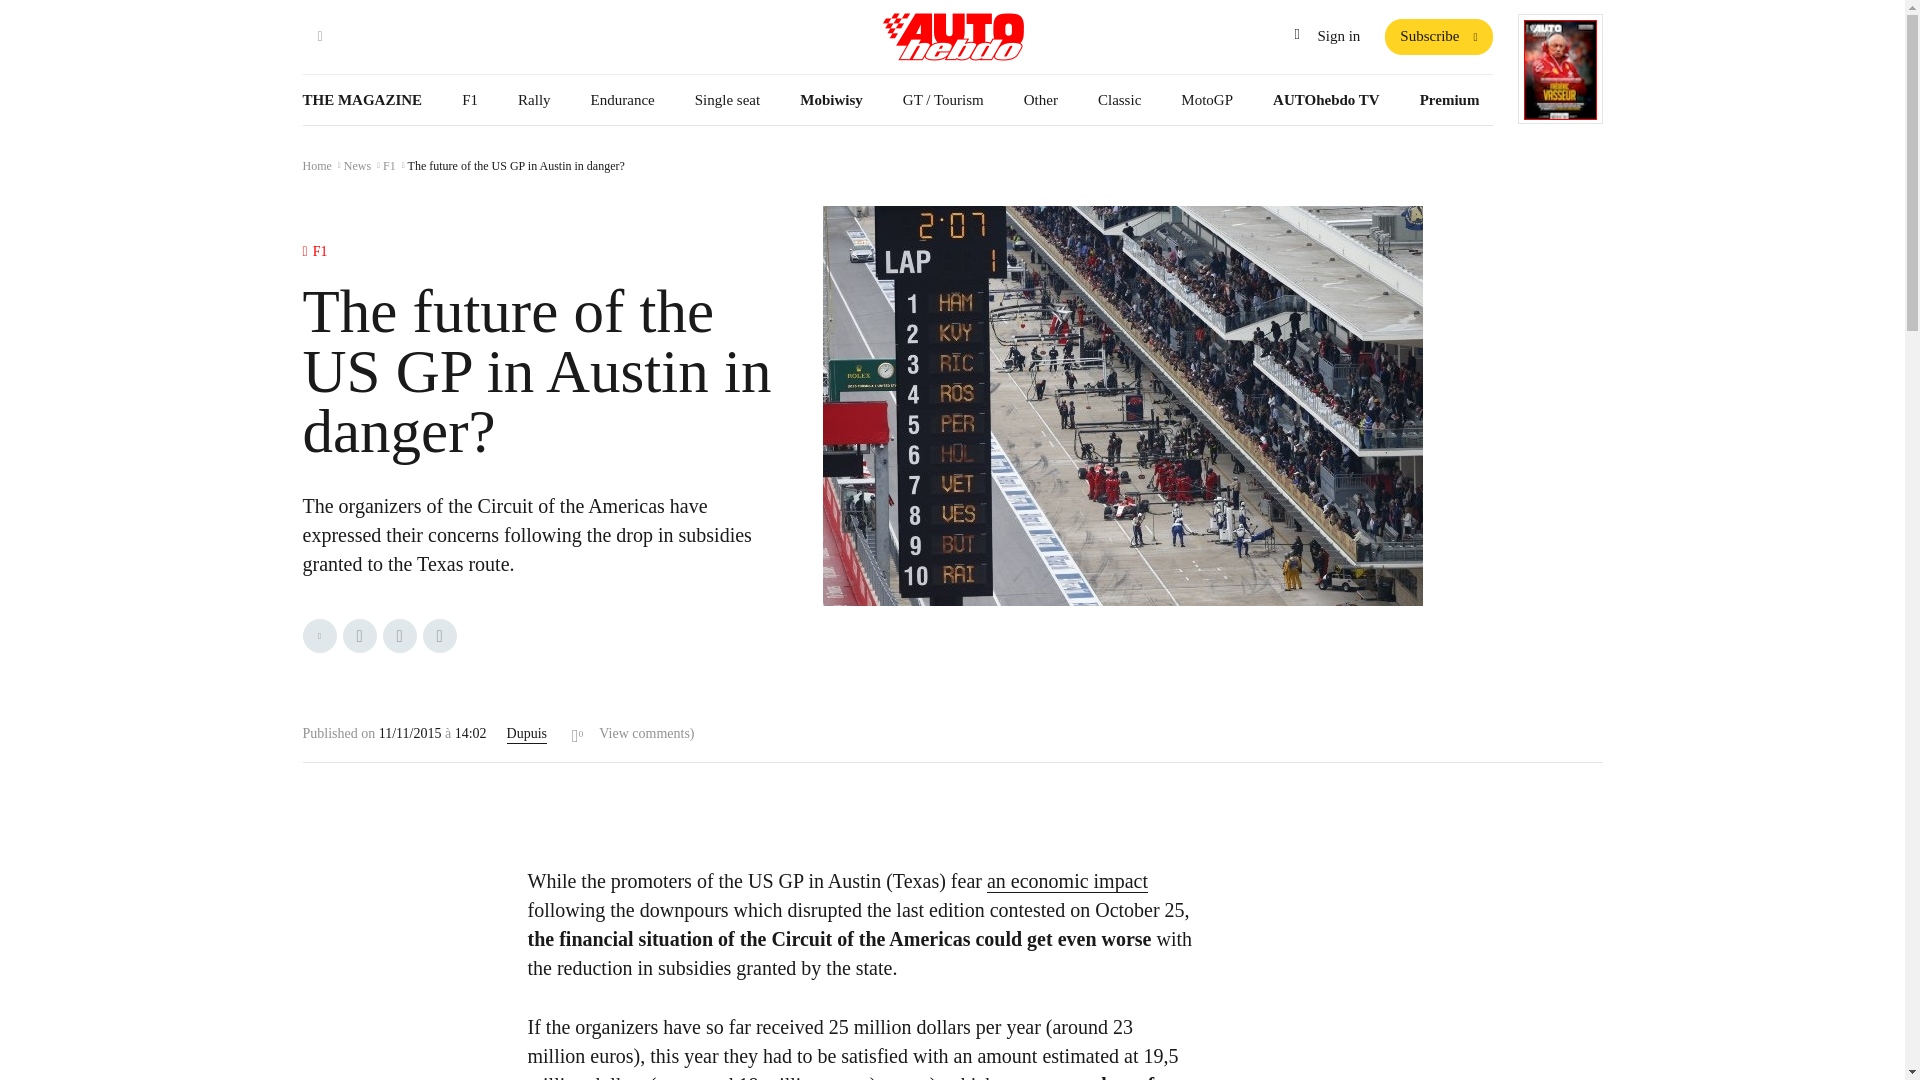 The image size is (1920, 1080). What do you see at coordinates (534, 100) in the screenshot?
I see `Rally` at bounding box center [534, 100].